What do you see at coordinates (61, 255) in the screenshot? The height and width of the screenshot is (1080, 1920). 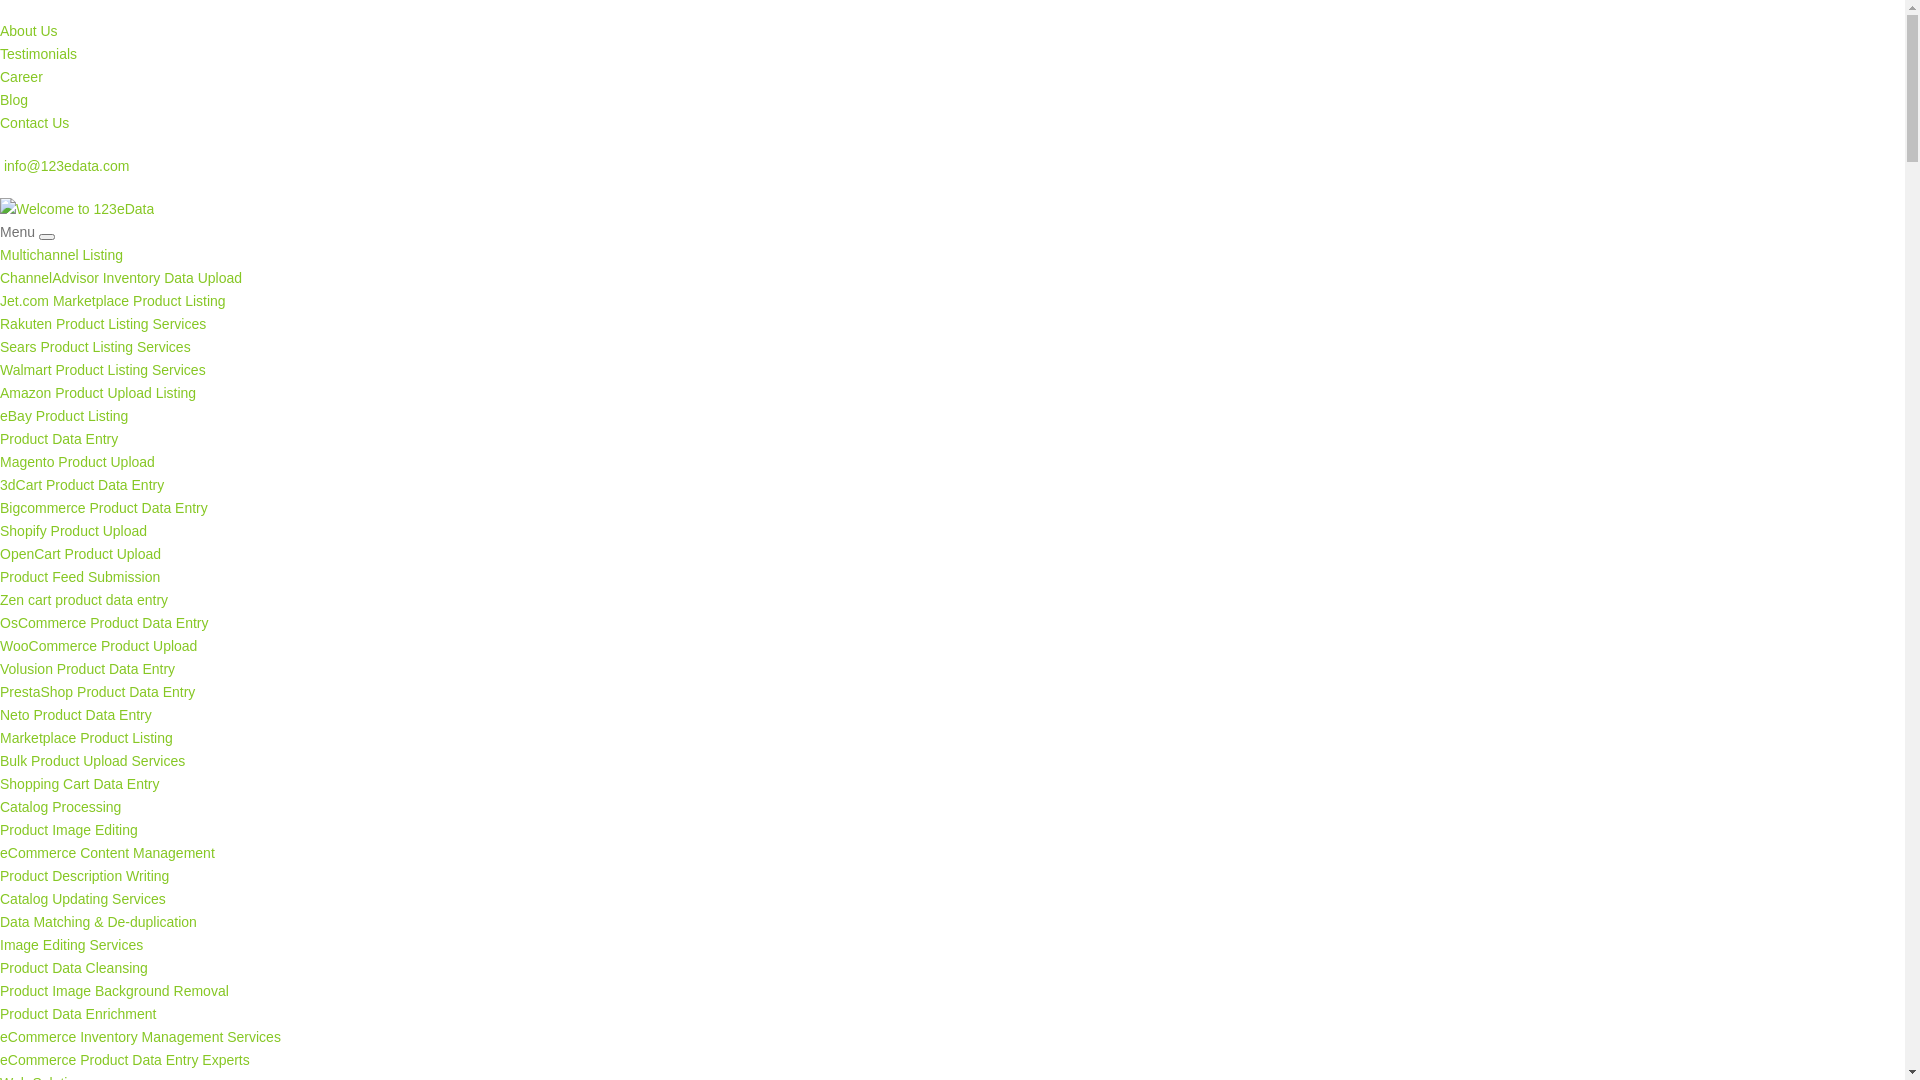 I see `Multichannel Listing` at bounding box center [61, 255].